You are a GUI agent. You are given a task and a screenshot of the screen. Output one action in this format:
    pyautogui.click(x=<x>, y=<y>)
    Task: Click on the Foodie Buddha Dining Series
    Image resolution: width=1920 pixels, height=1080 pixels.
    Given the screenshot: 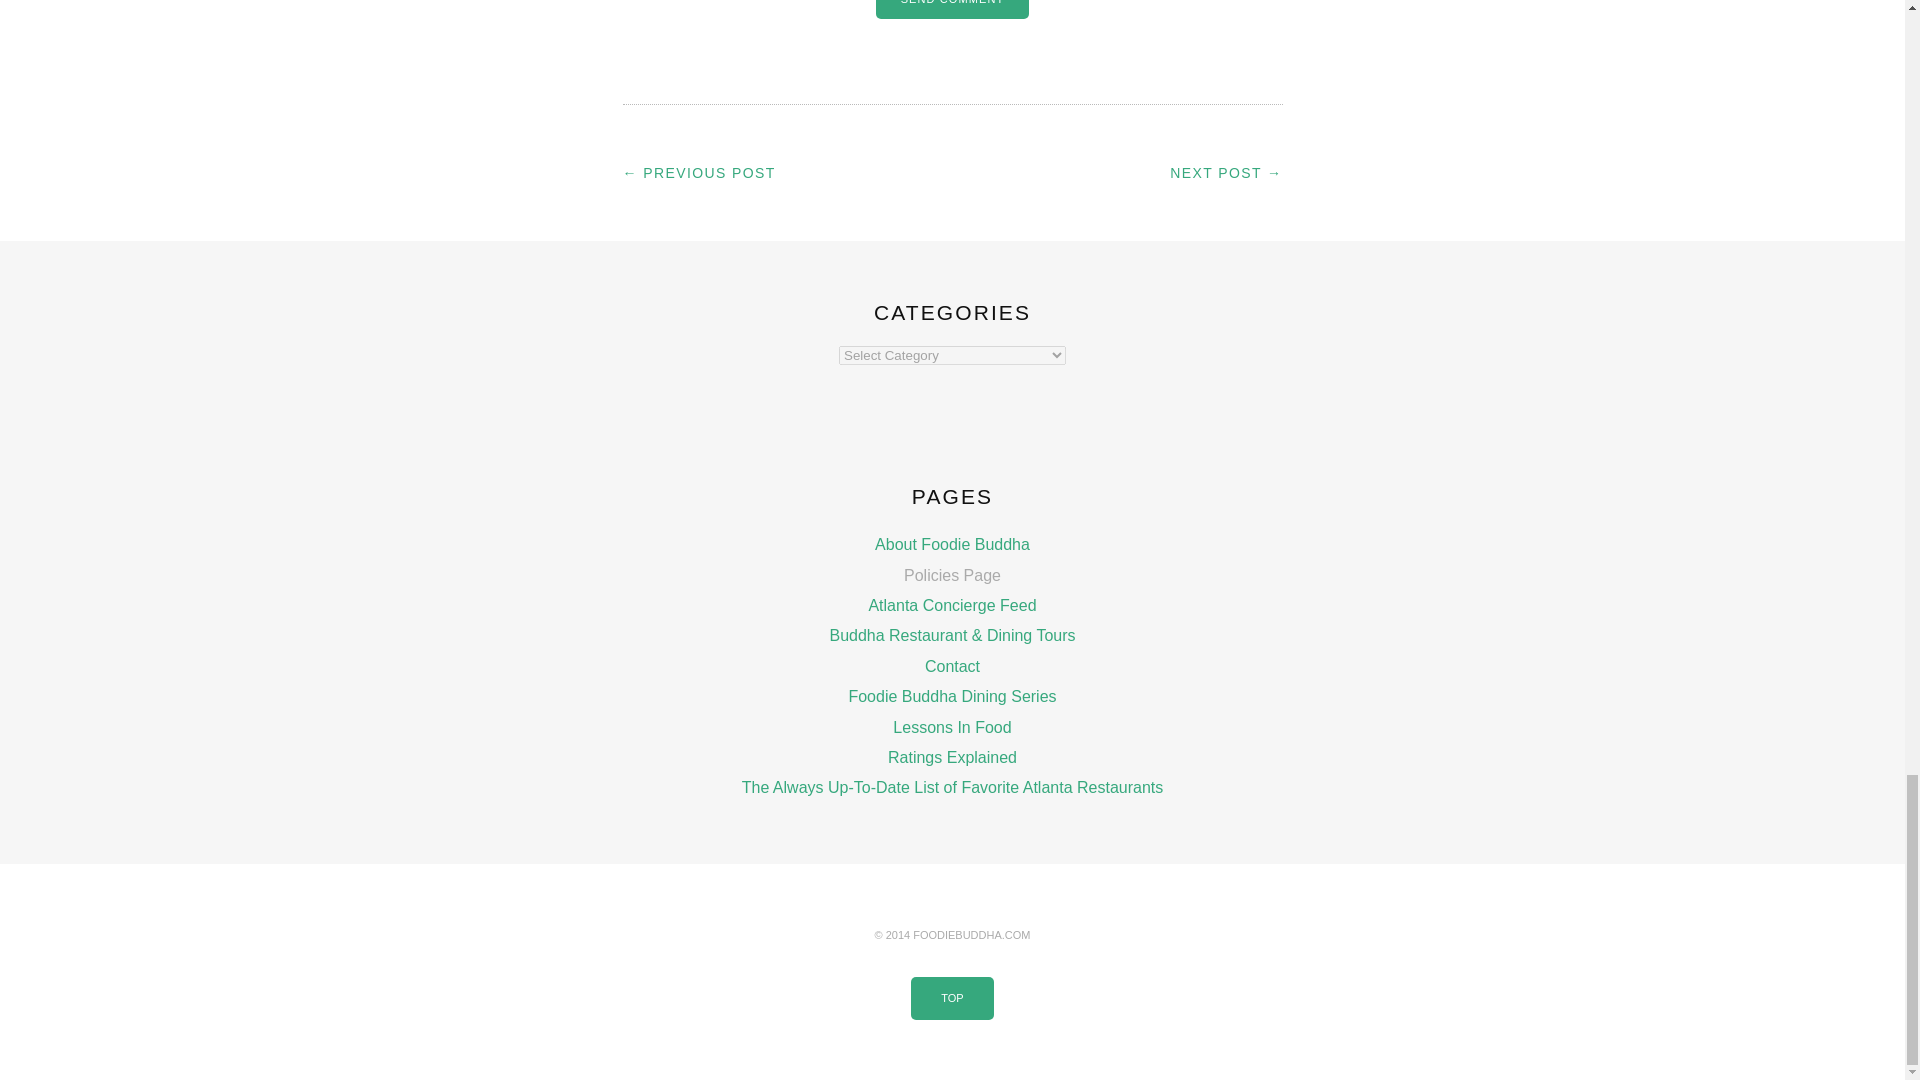 What is the action you would take?
    pyautogui.click(x=952, y=696)
    